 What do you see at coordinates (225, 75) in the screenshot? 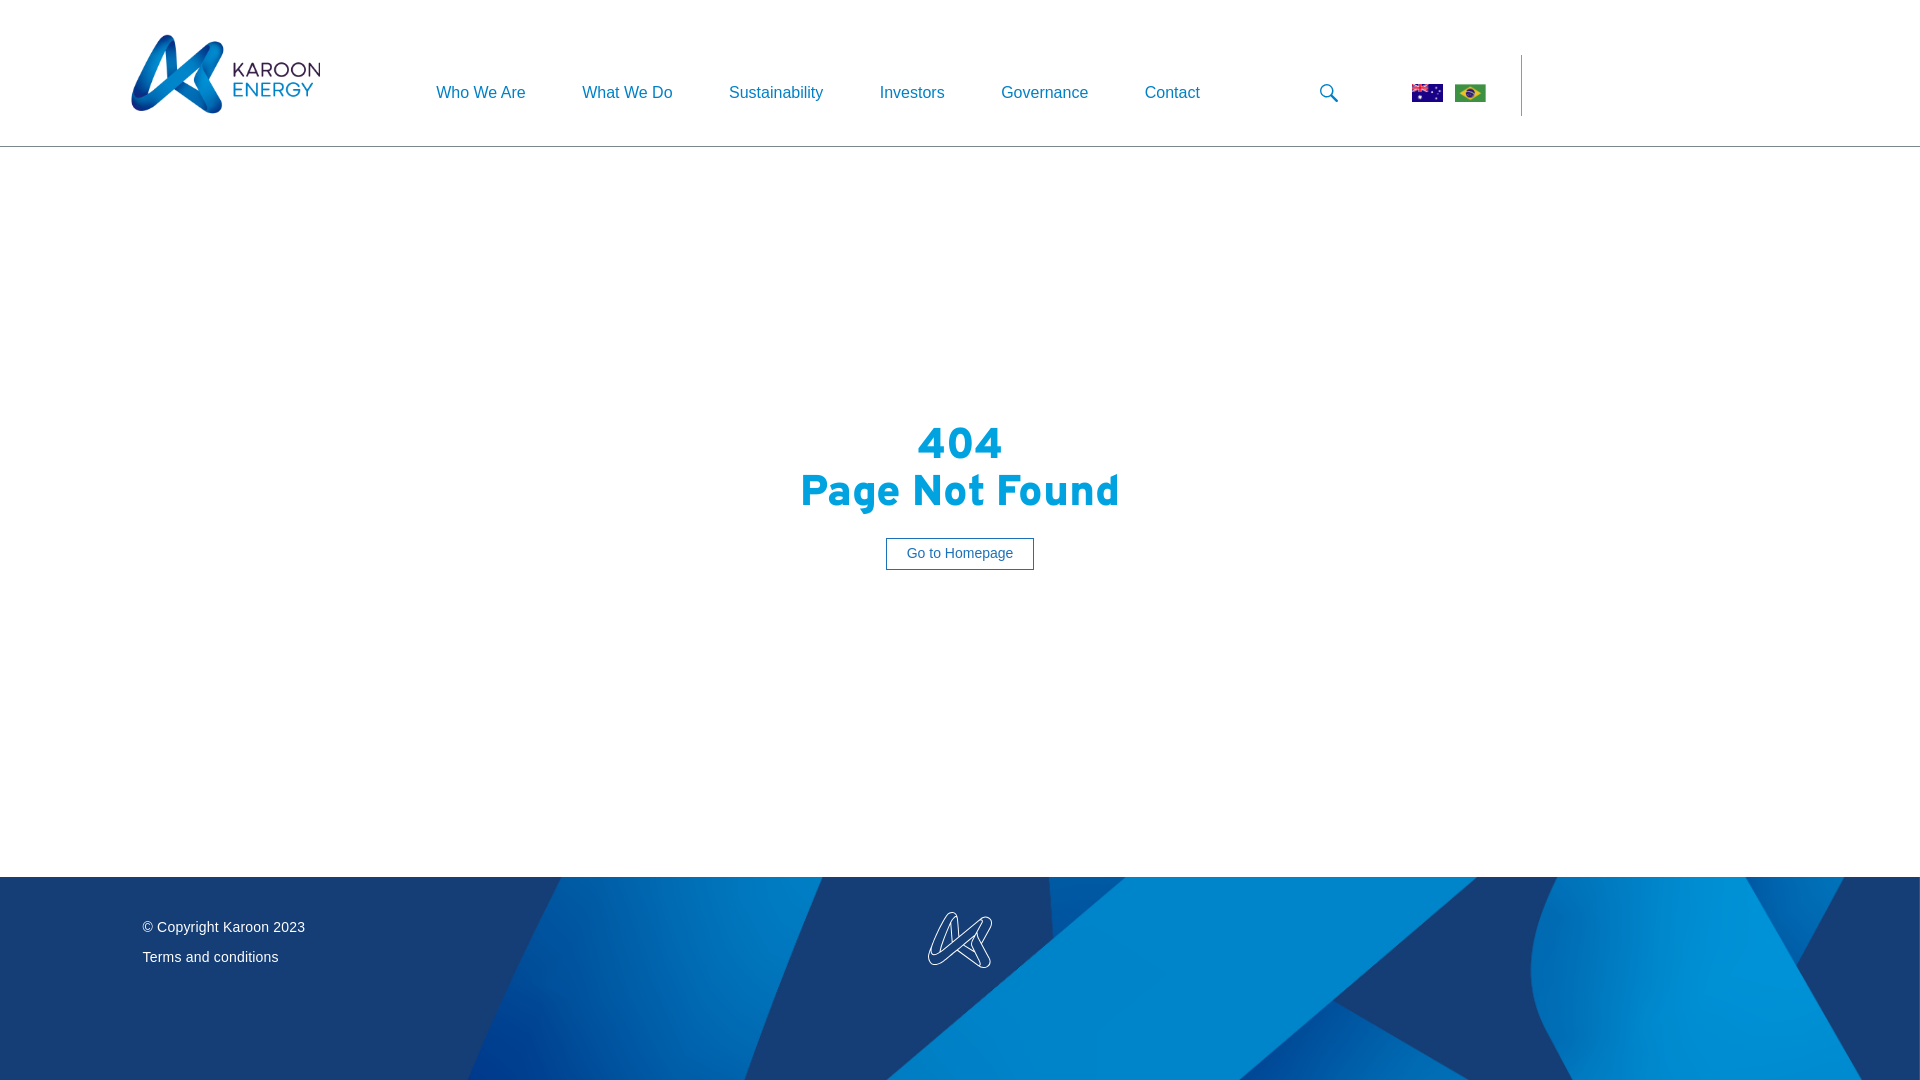
I see `Karoon` at bounding box center [225, 75].